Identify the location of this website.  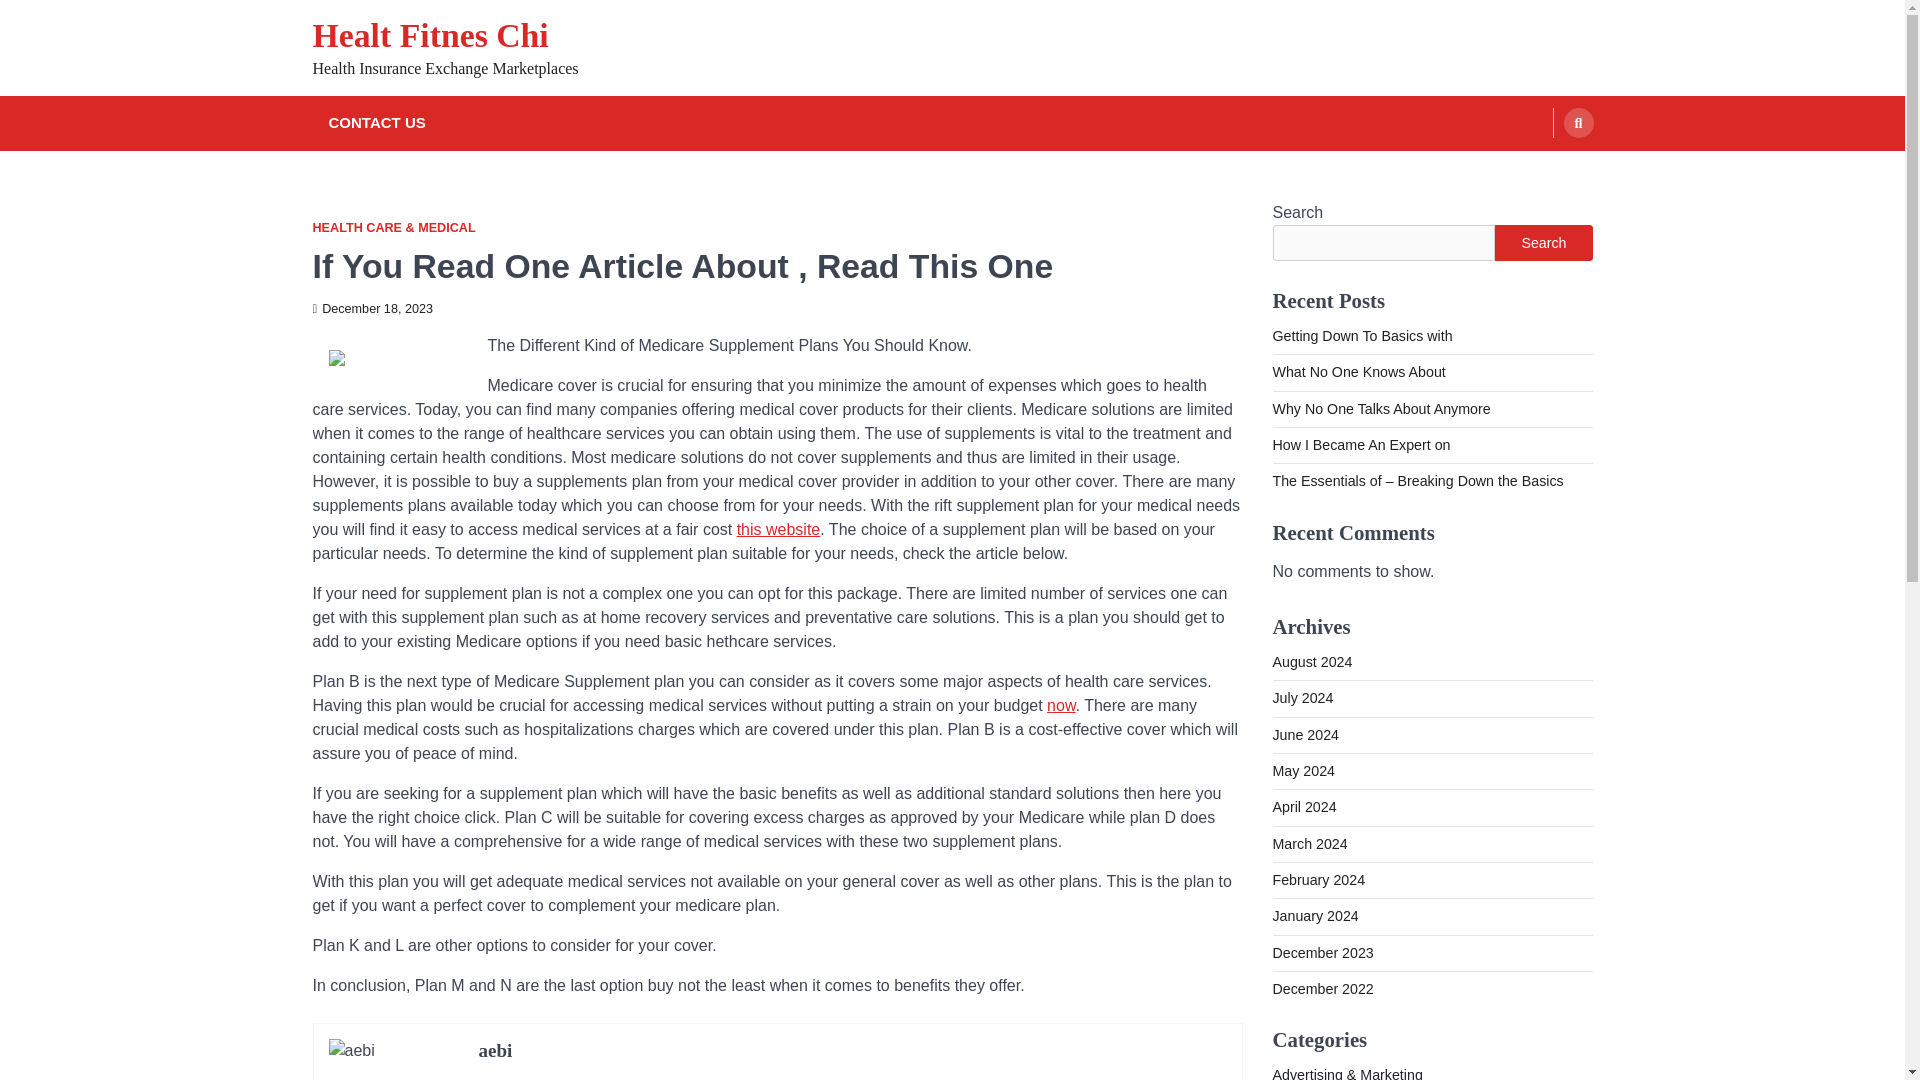
(779, 528).